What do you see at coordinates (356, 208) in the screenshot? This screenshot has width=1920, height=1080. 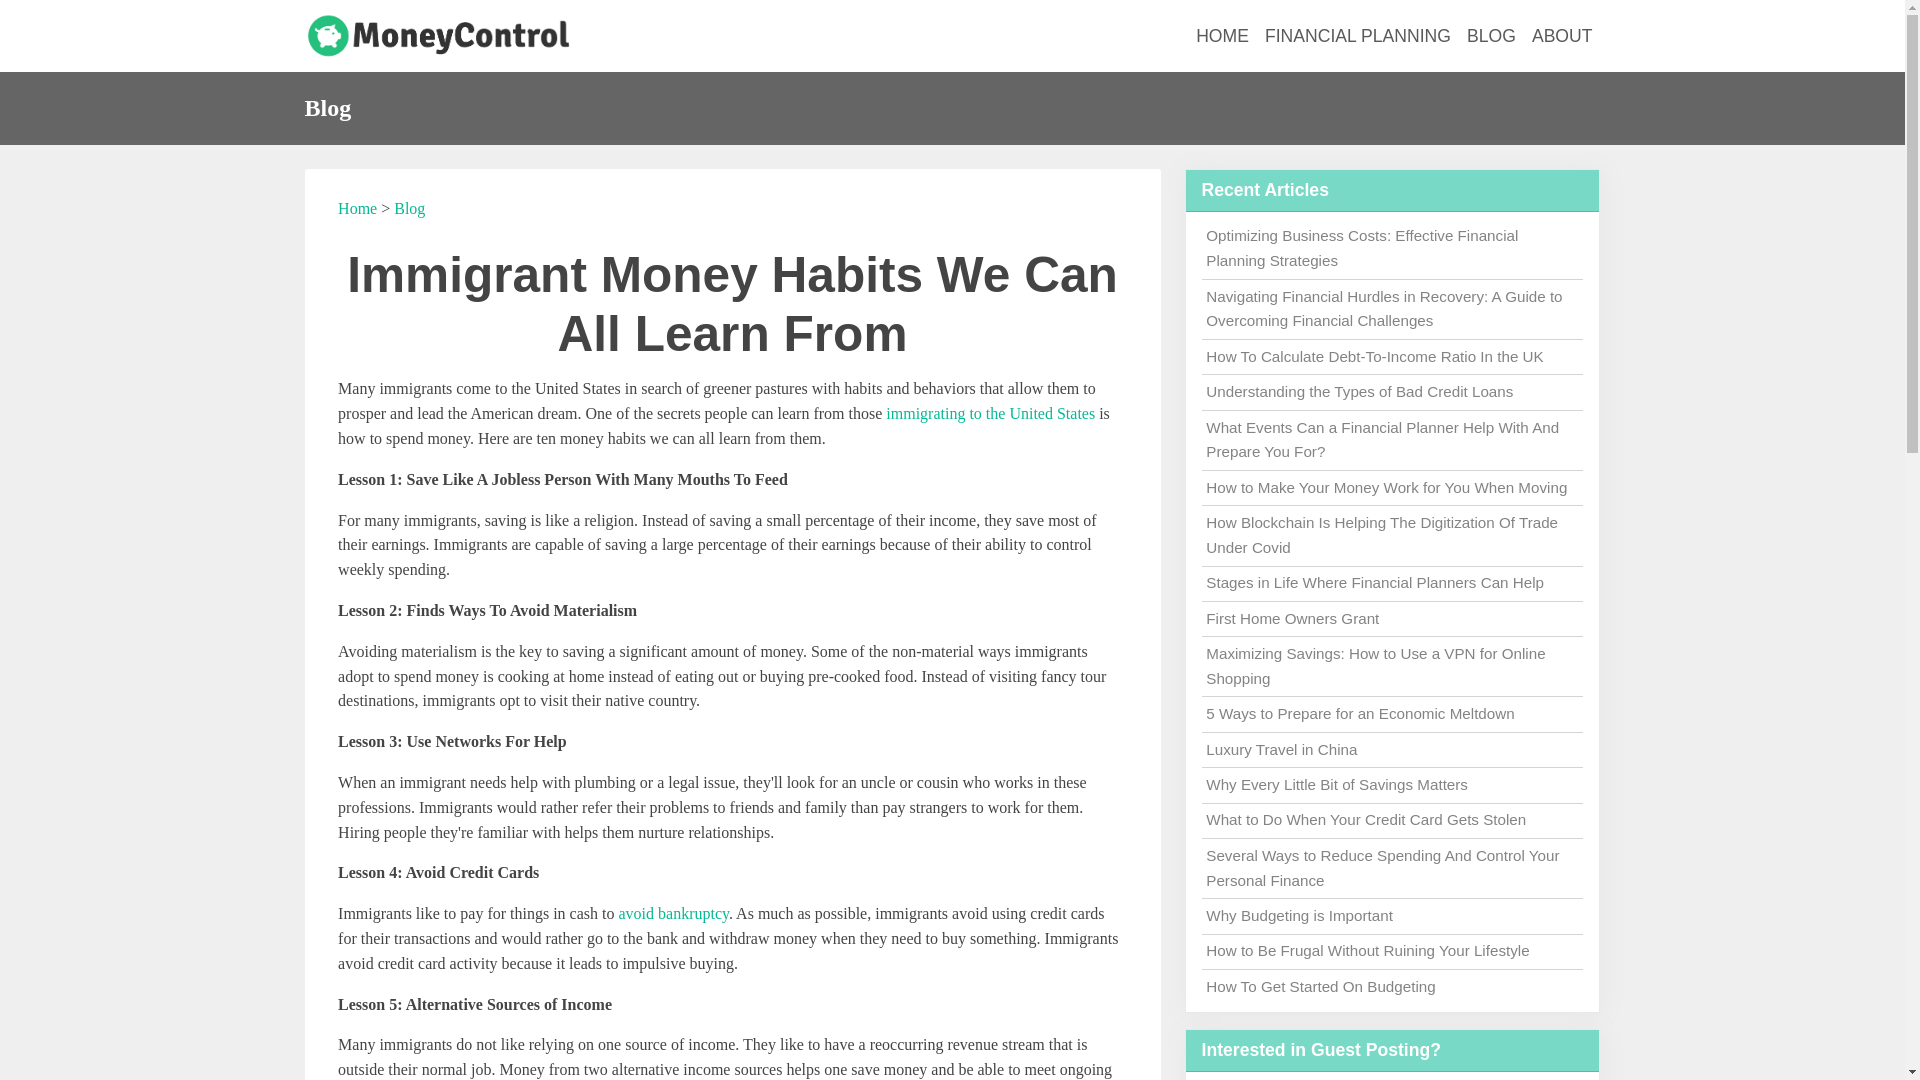 I see `Home` at bounding box center [356, 208].